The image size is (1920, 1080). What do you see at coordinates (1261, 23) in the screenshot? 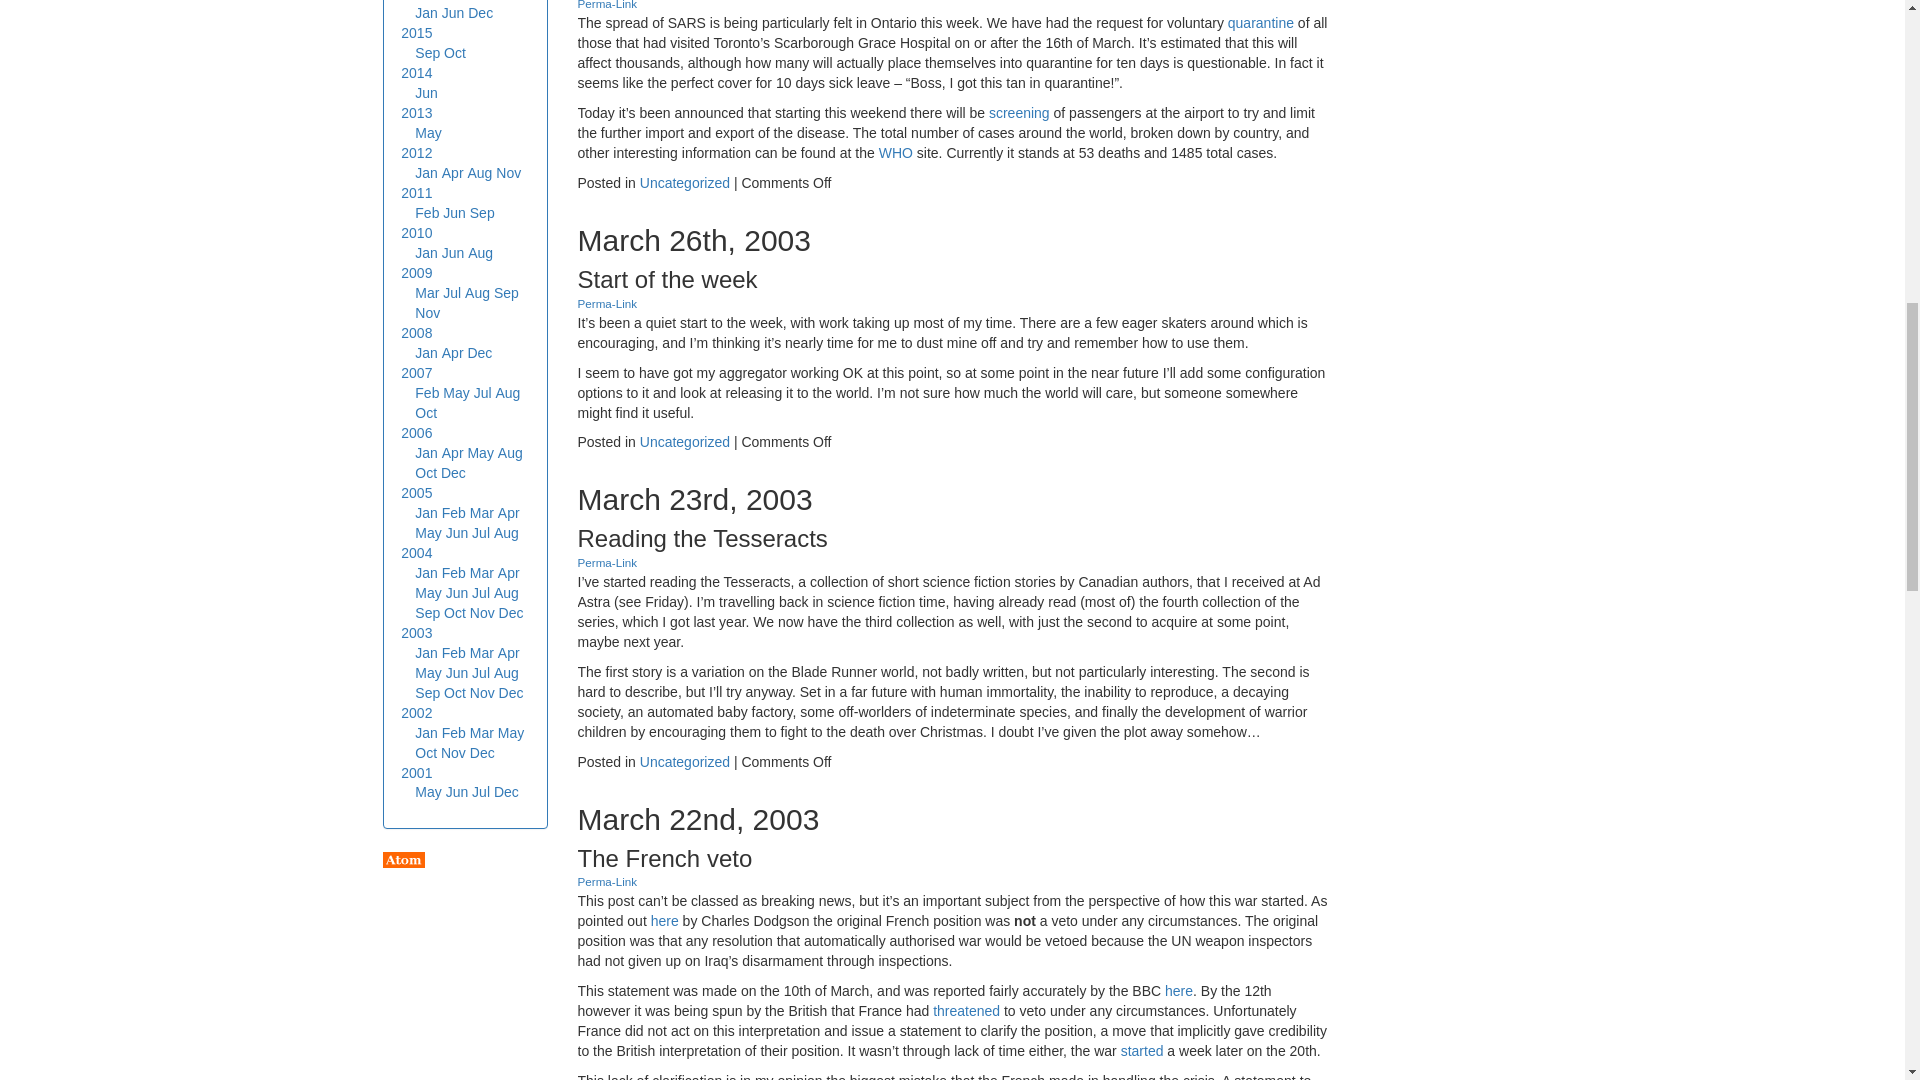
I see `quarantine` at bounding box center [1261, 23].